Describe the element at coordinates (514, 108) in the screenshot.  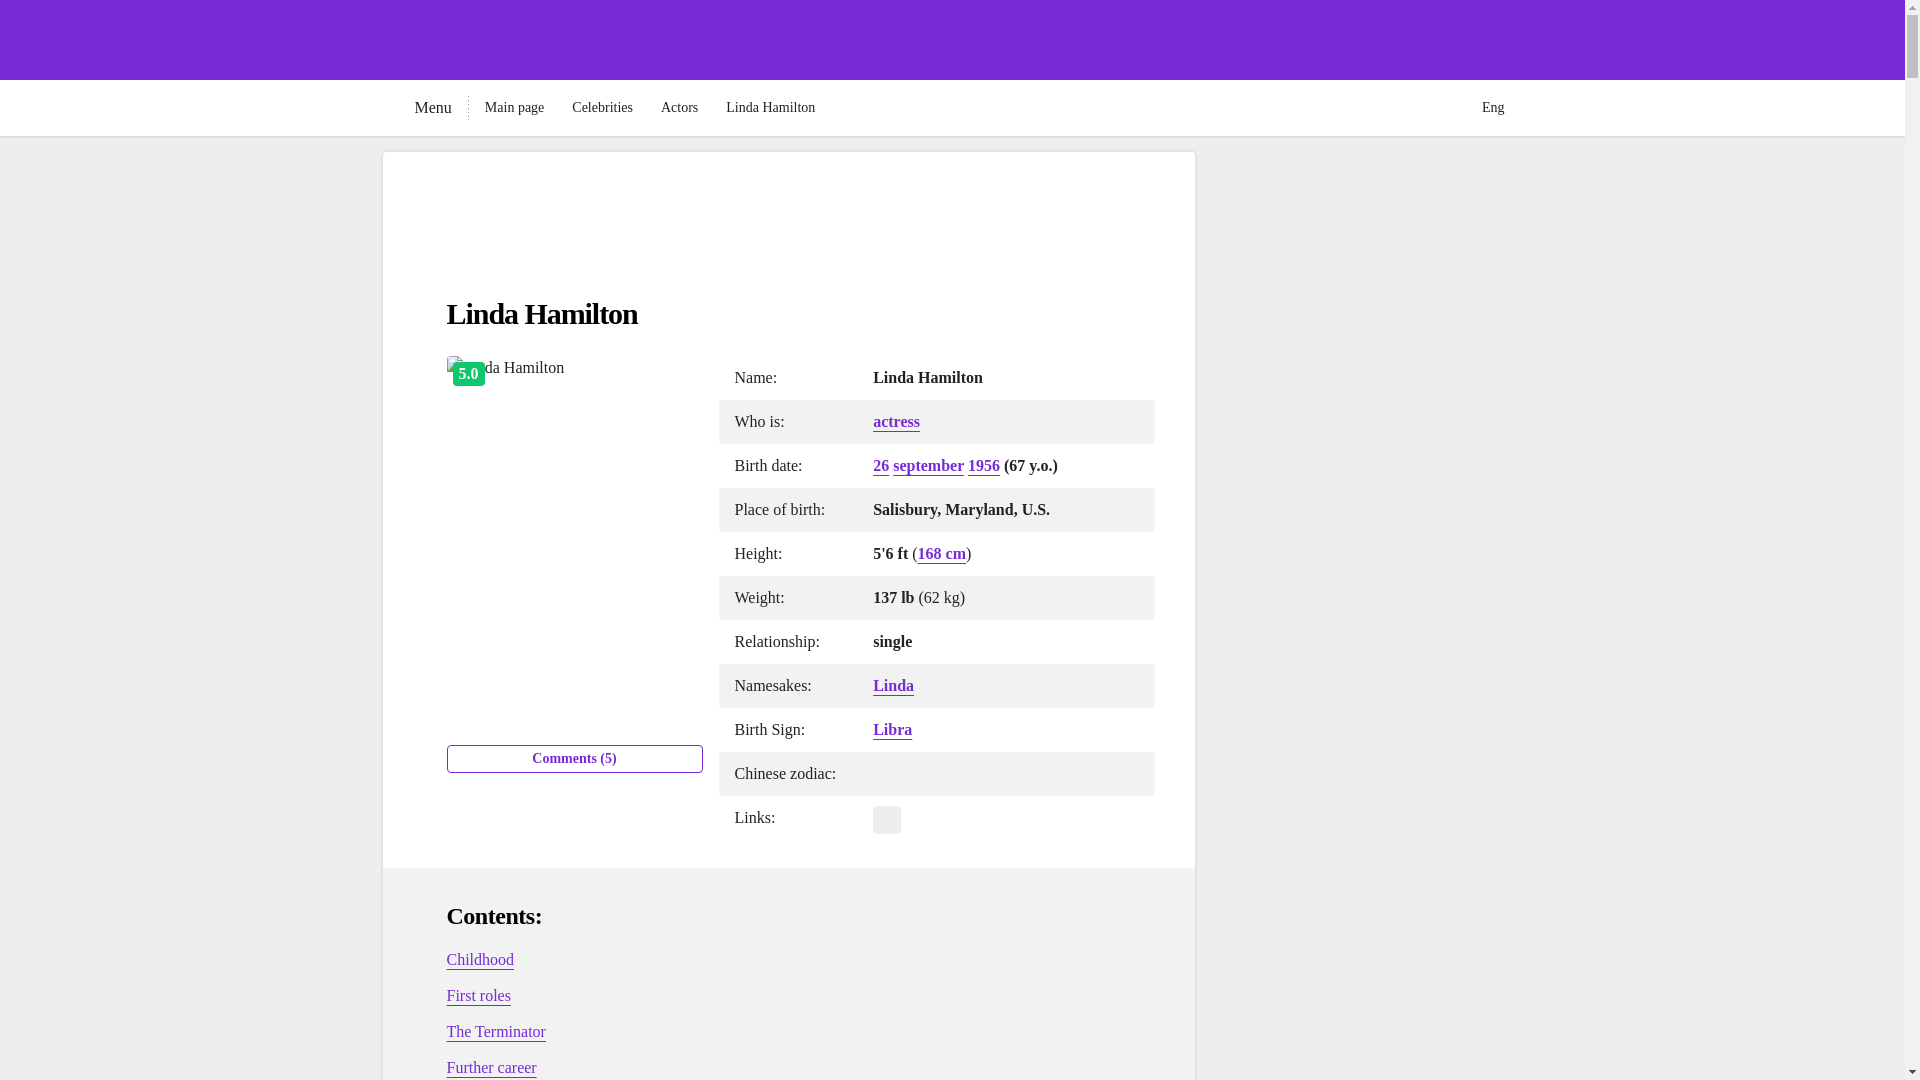
I see `Main page` at that location.